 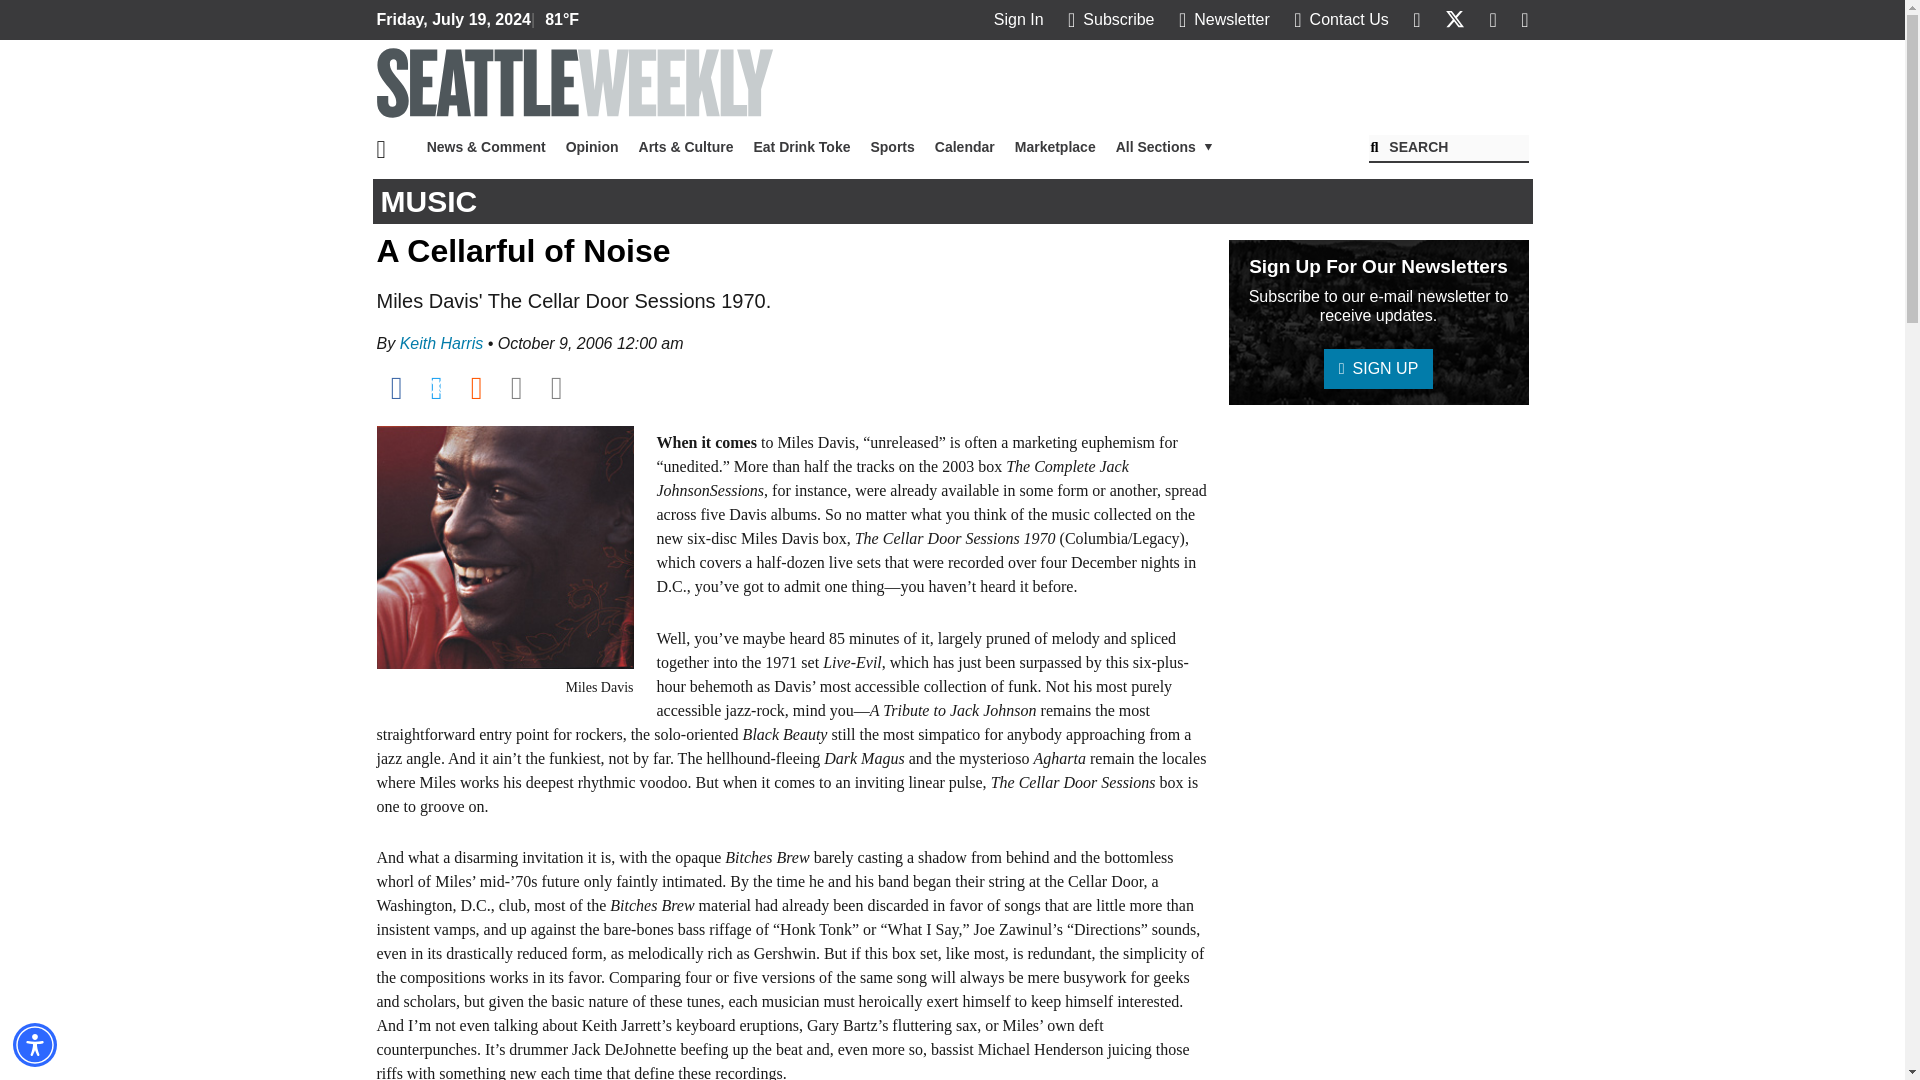 I want to click on All Sections, so click(x=1164, y=147).